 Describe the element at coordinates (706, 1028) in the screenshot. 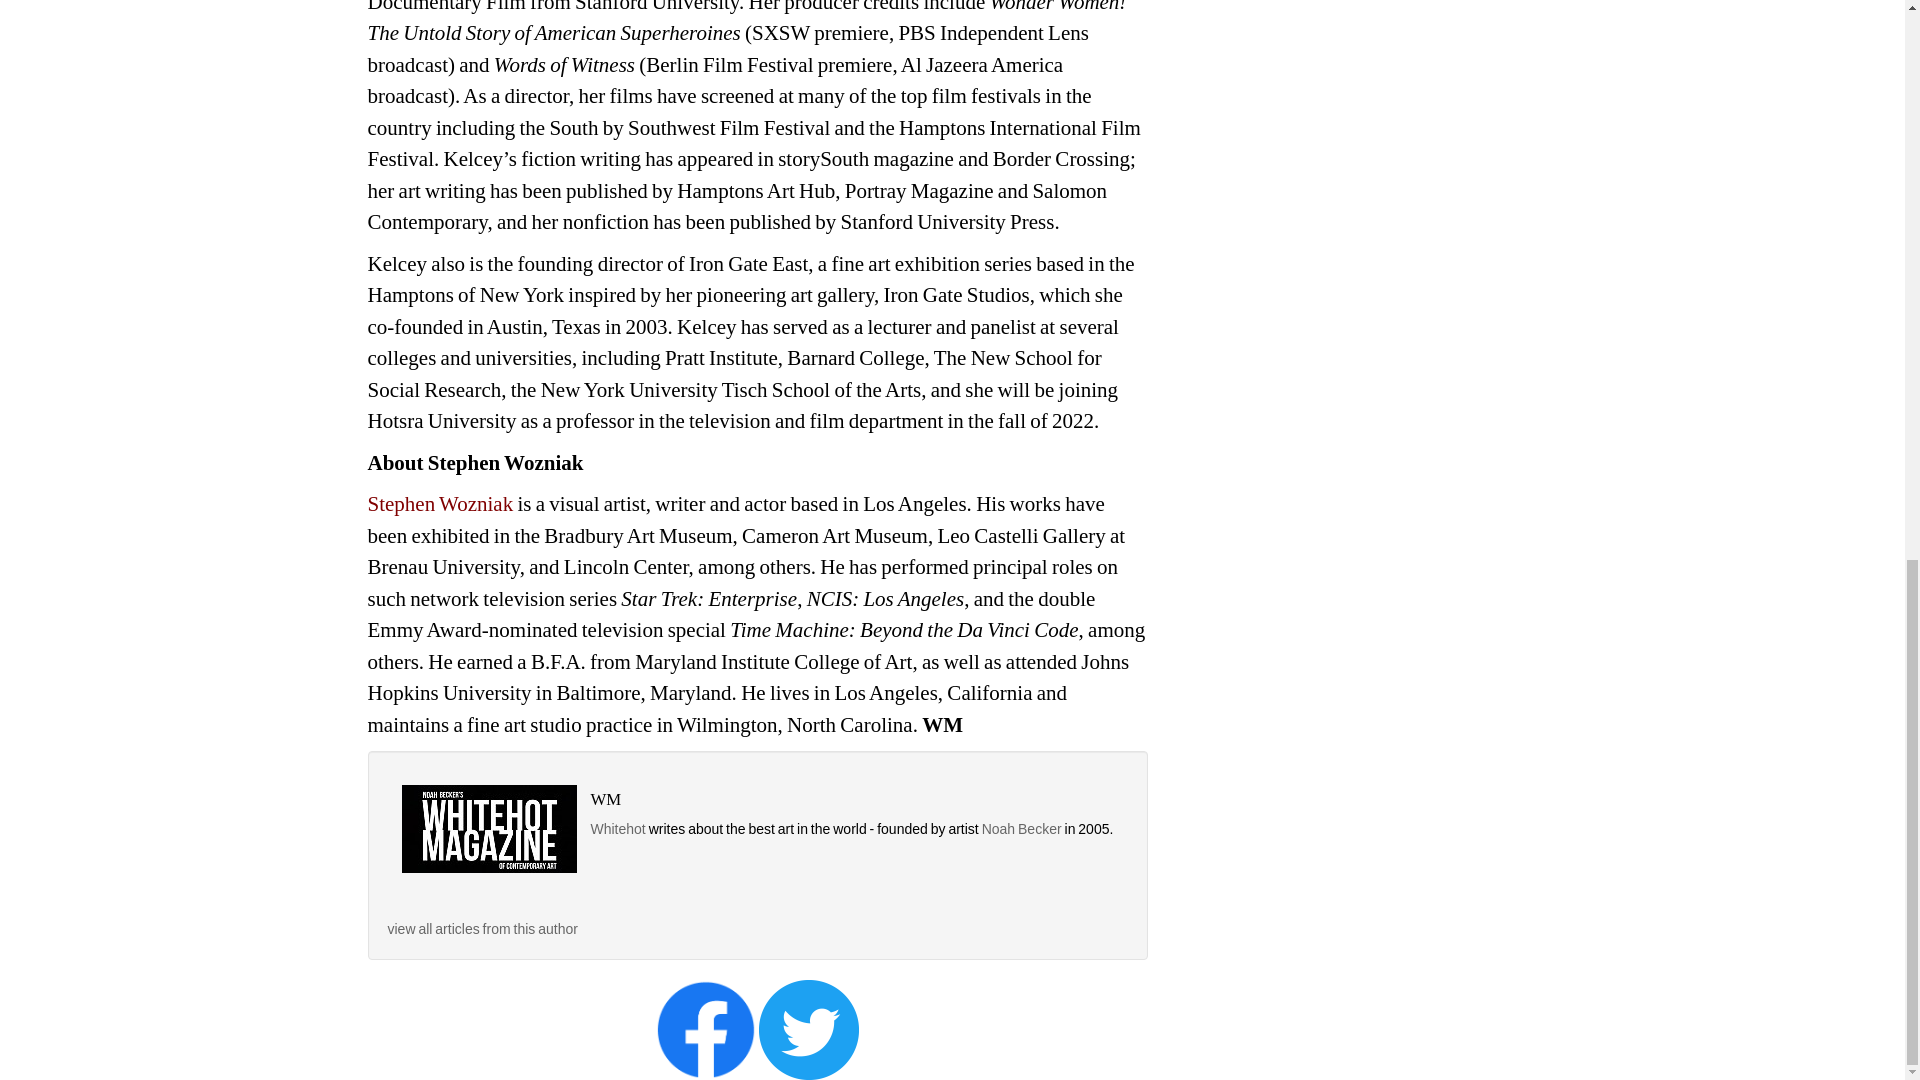

I see `Facebook` at that location.